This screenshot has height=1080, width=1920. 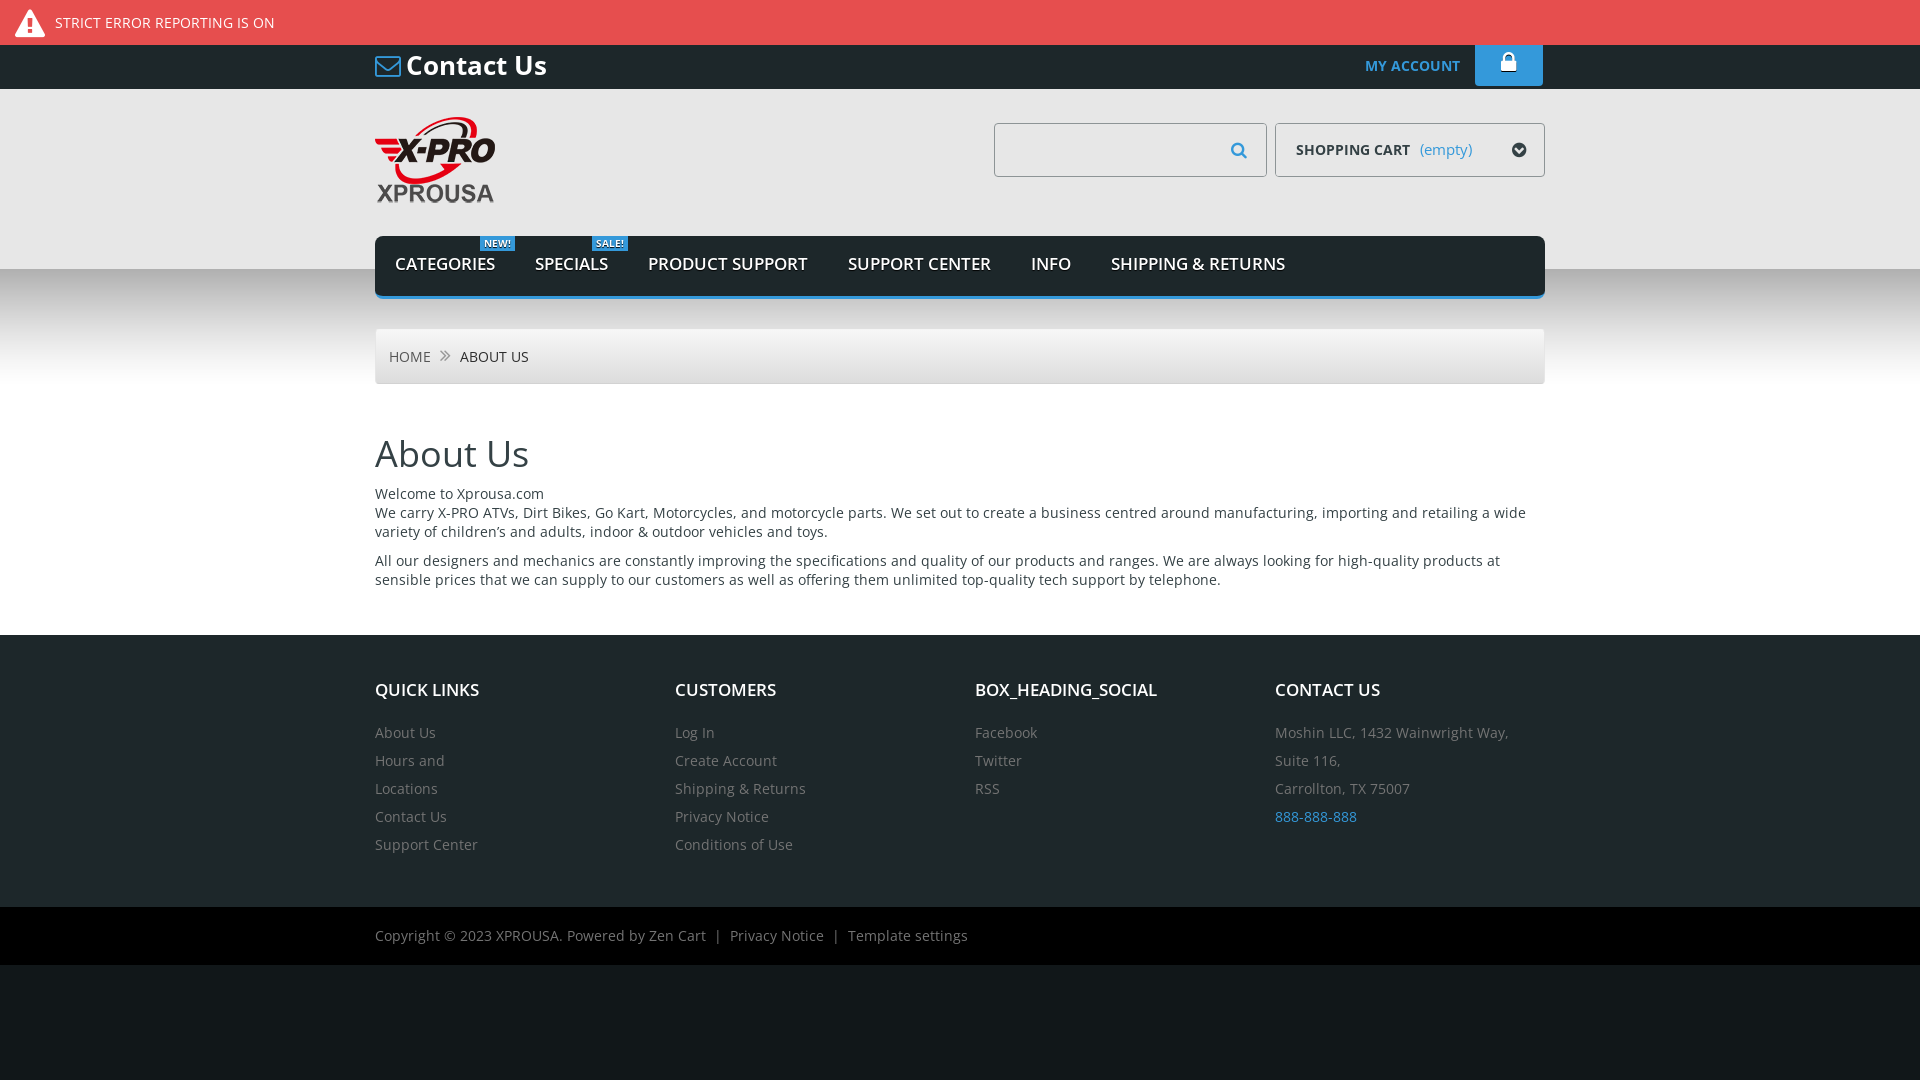 What do you see at coordinates (426, 844) in the screenshot?
I see `Support Center` at bounding box center [426, 844].